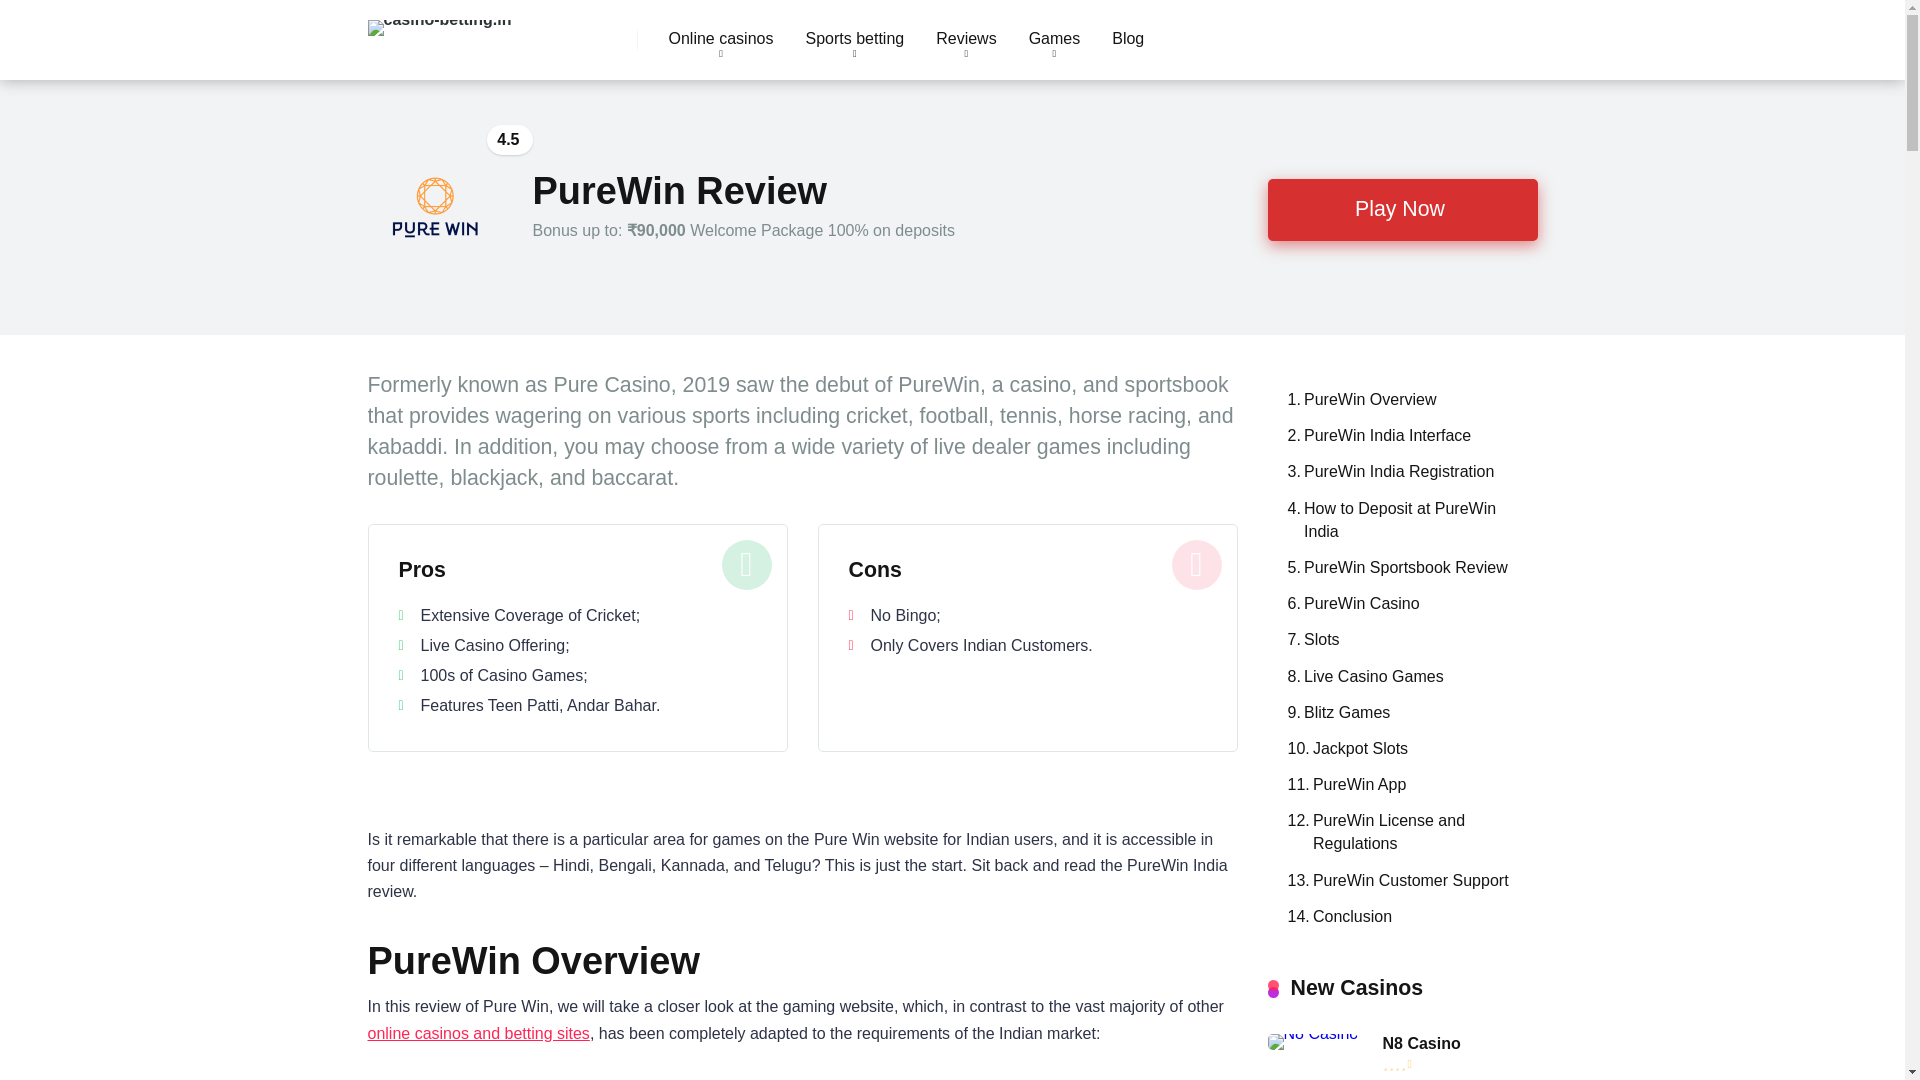 The width and height of the screenshot is (1920, 1080). I want to click on Reviews, so click(965, 40).